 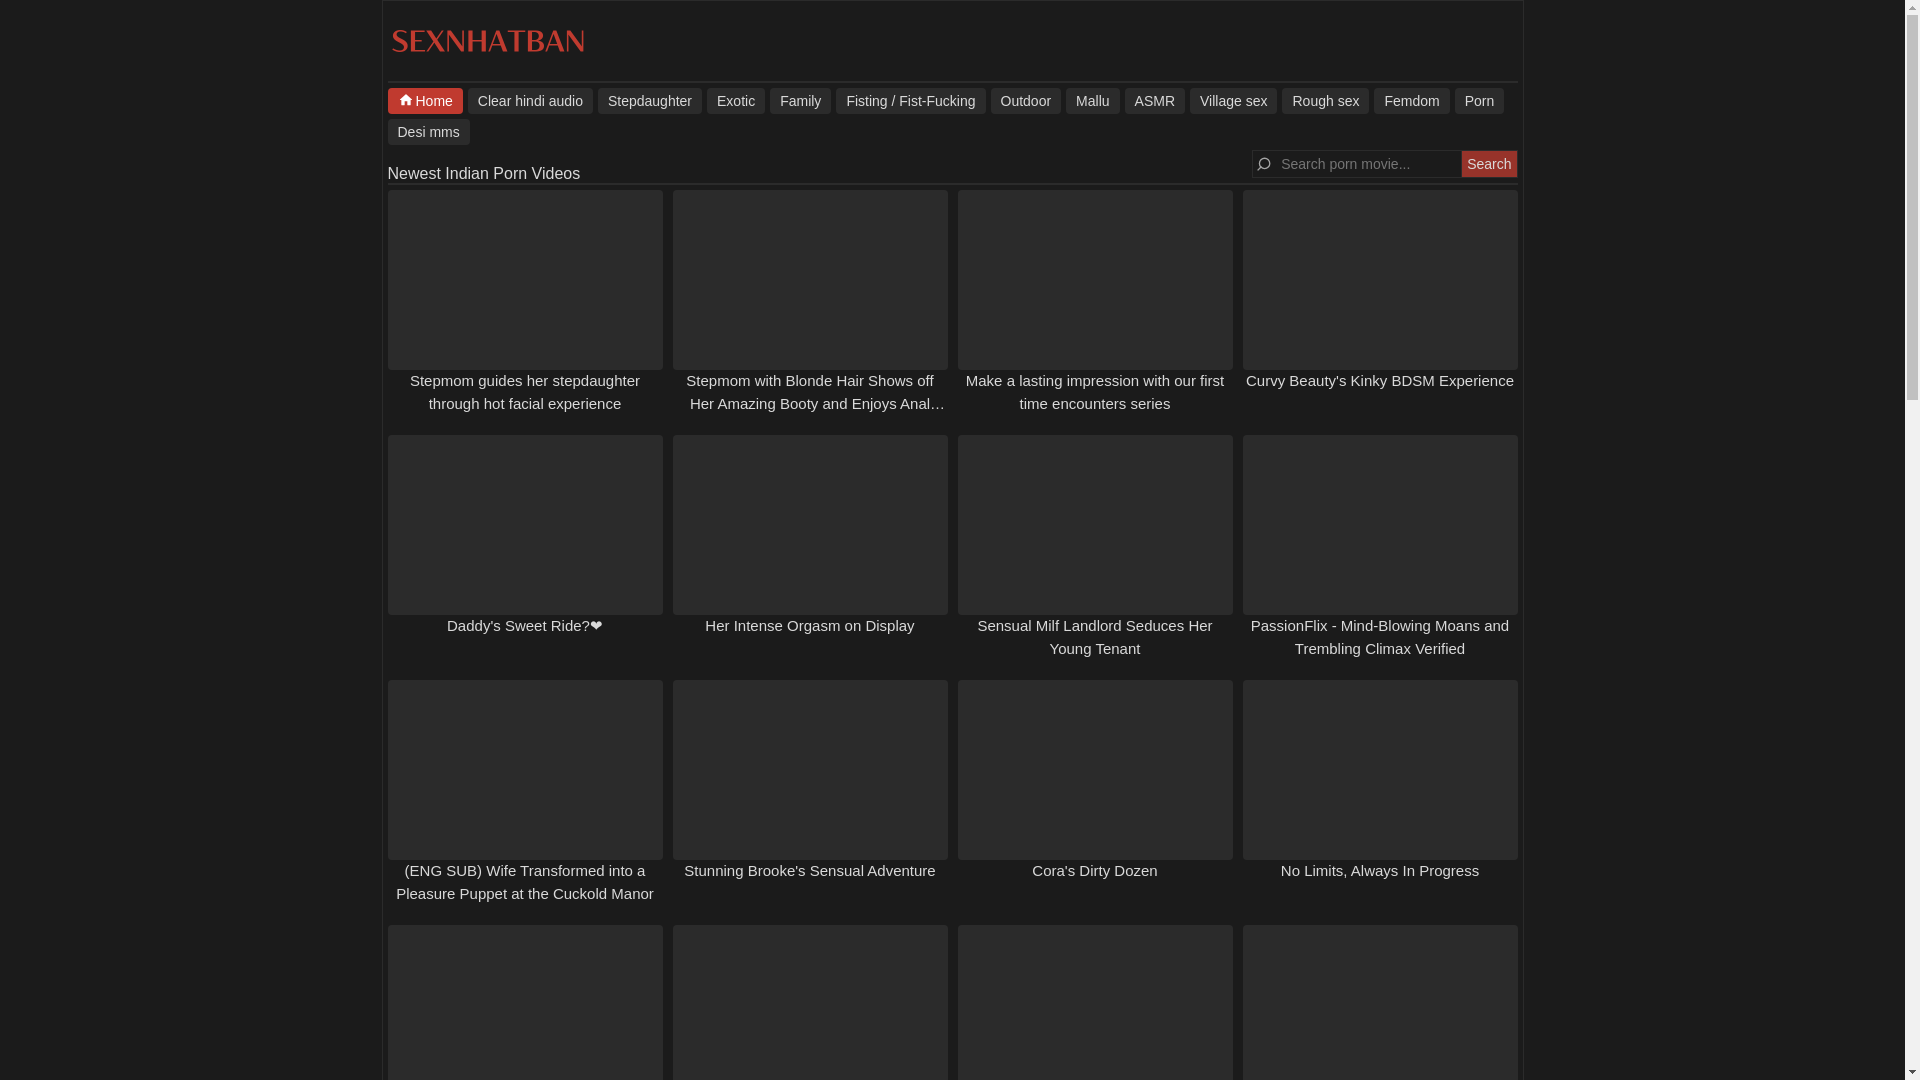 What do you see at coordinates (1026, 100) in the screenshot?
I see `Outdoor` at bounding box center [1026, 100].